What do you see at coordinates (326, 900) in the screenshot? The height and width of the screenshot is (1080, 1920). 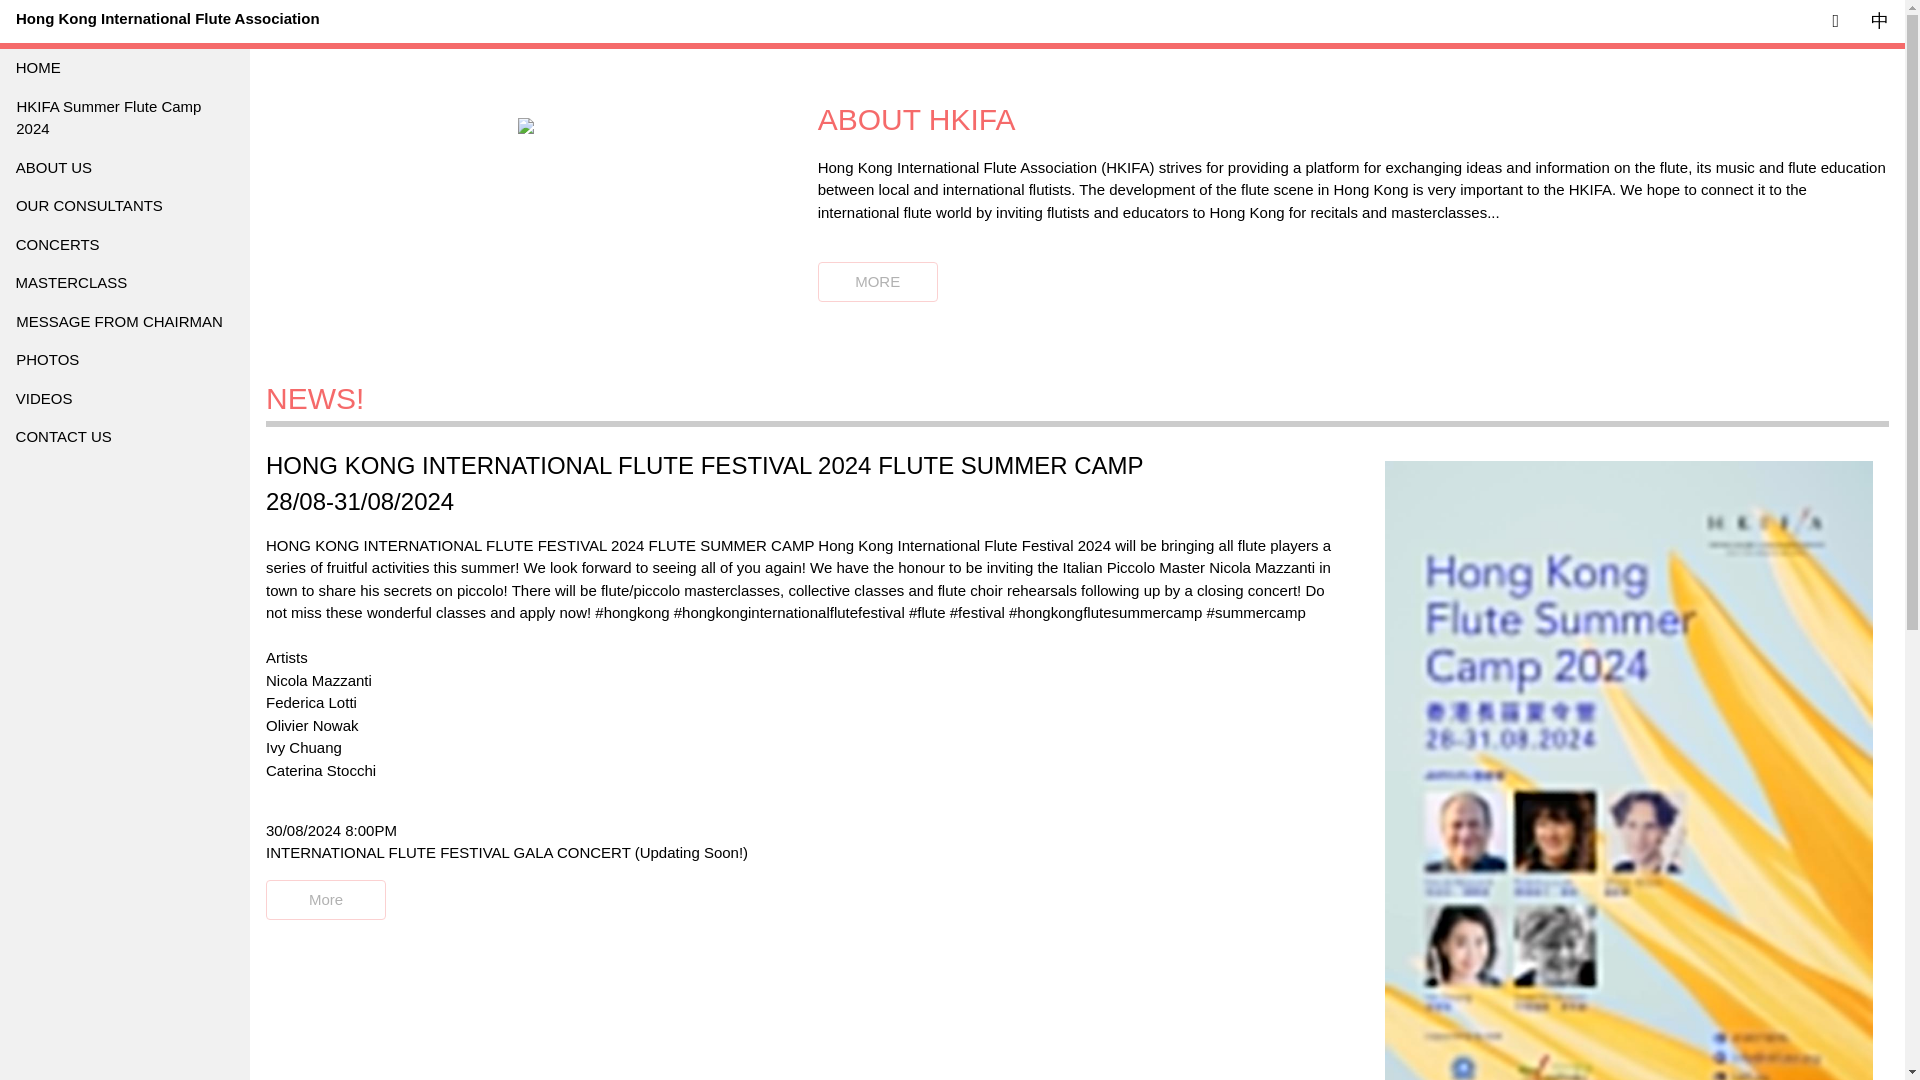 I see `More` at bounding box center [326, 900].